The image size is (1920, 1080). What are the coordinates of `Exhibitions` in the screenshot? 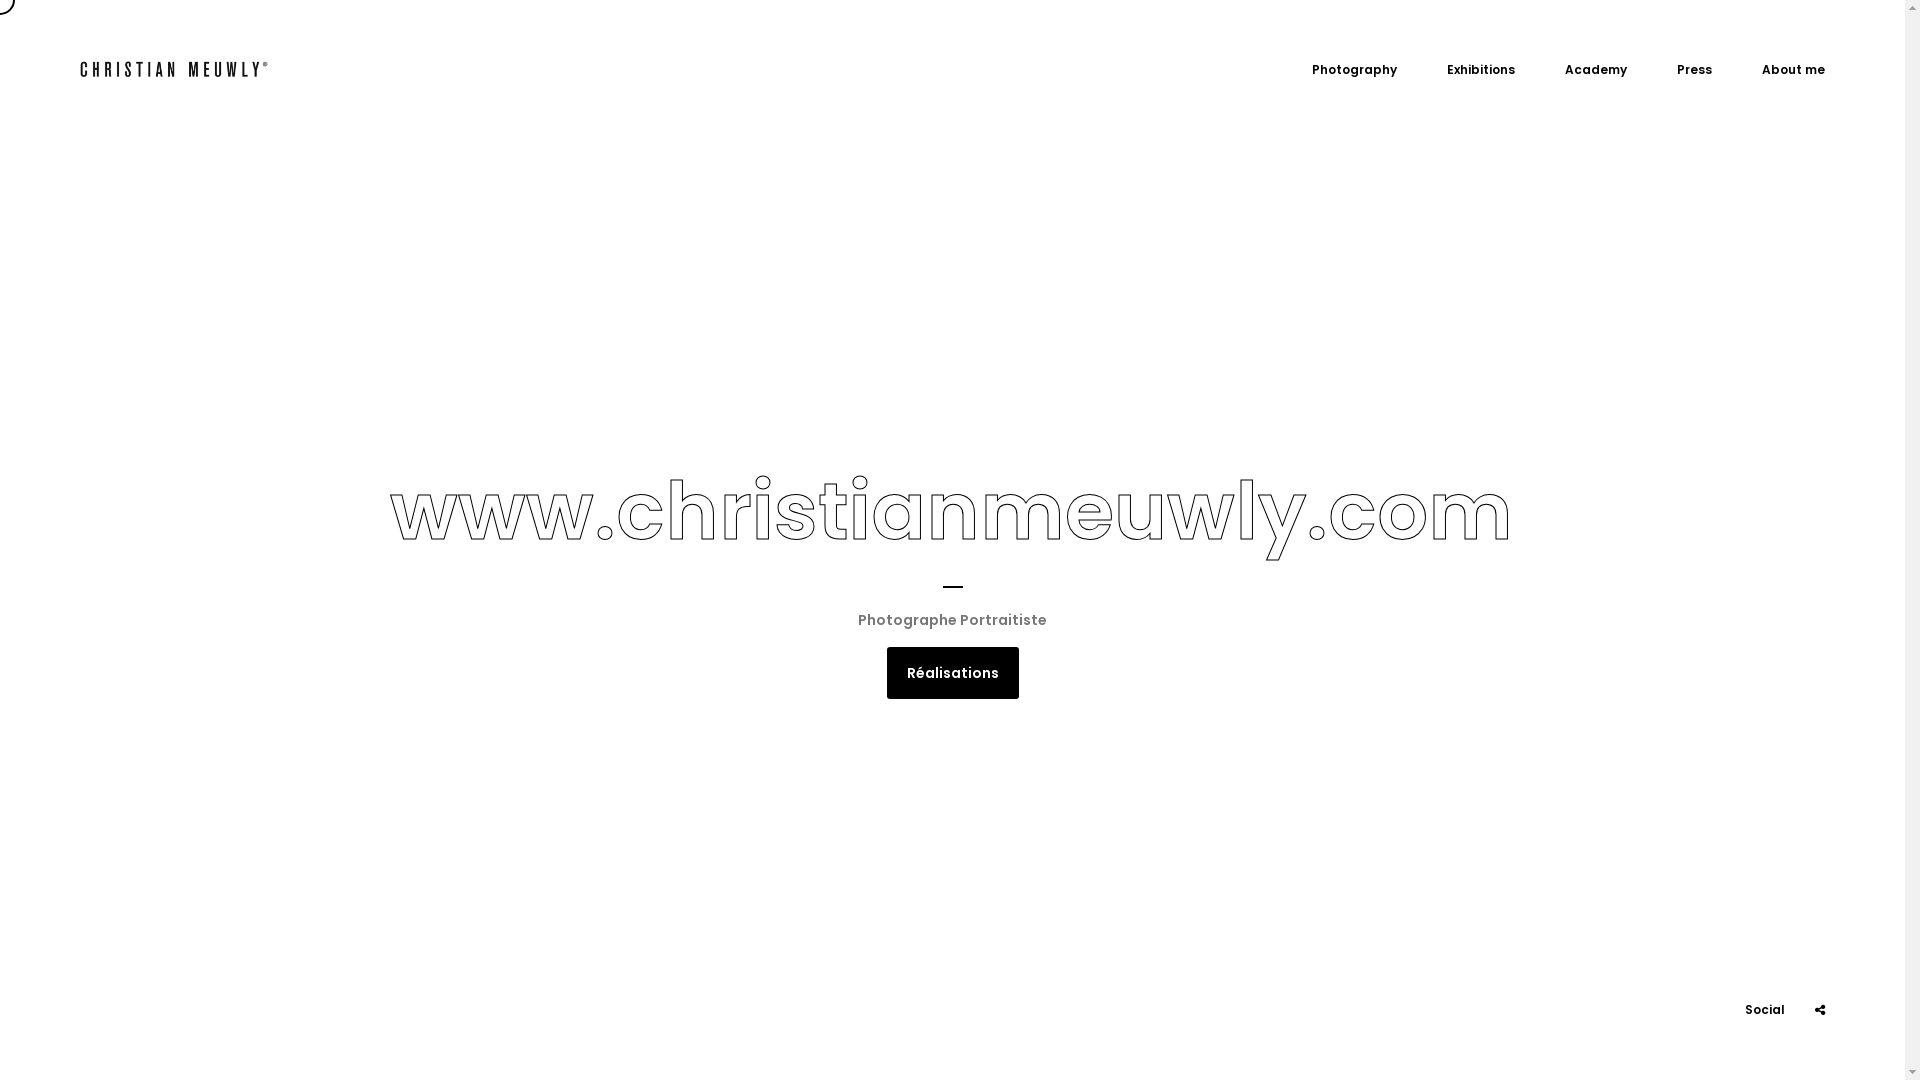 It's located at (1481, 67).